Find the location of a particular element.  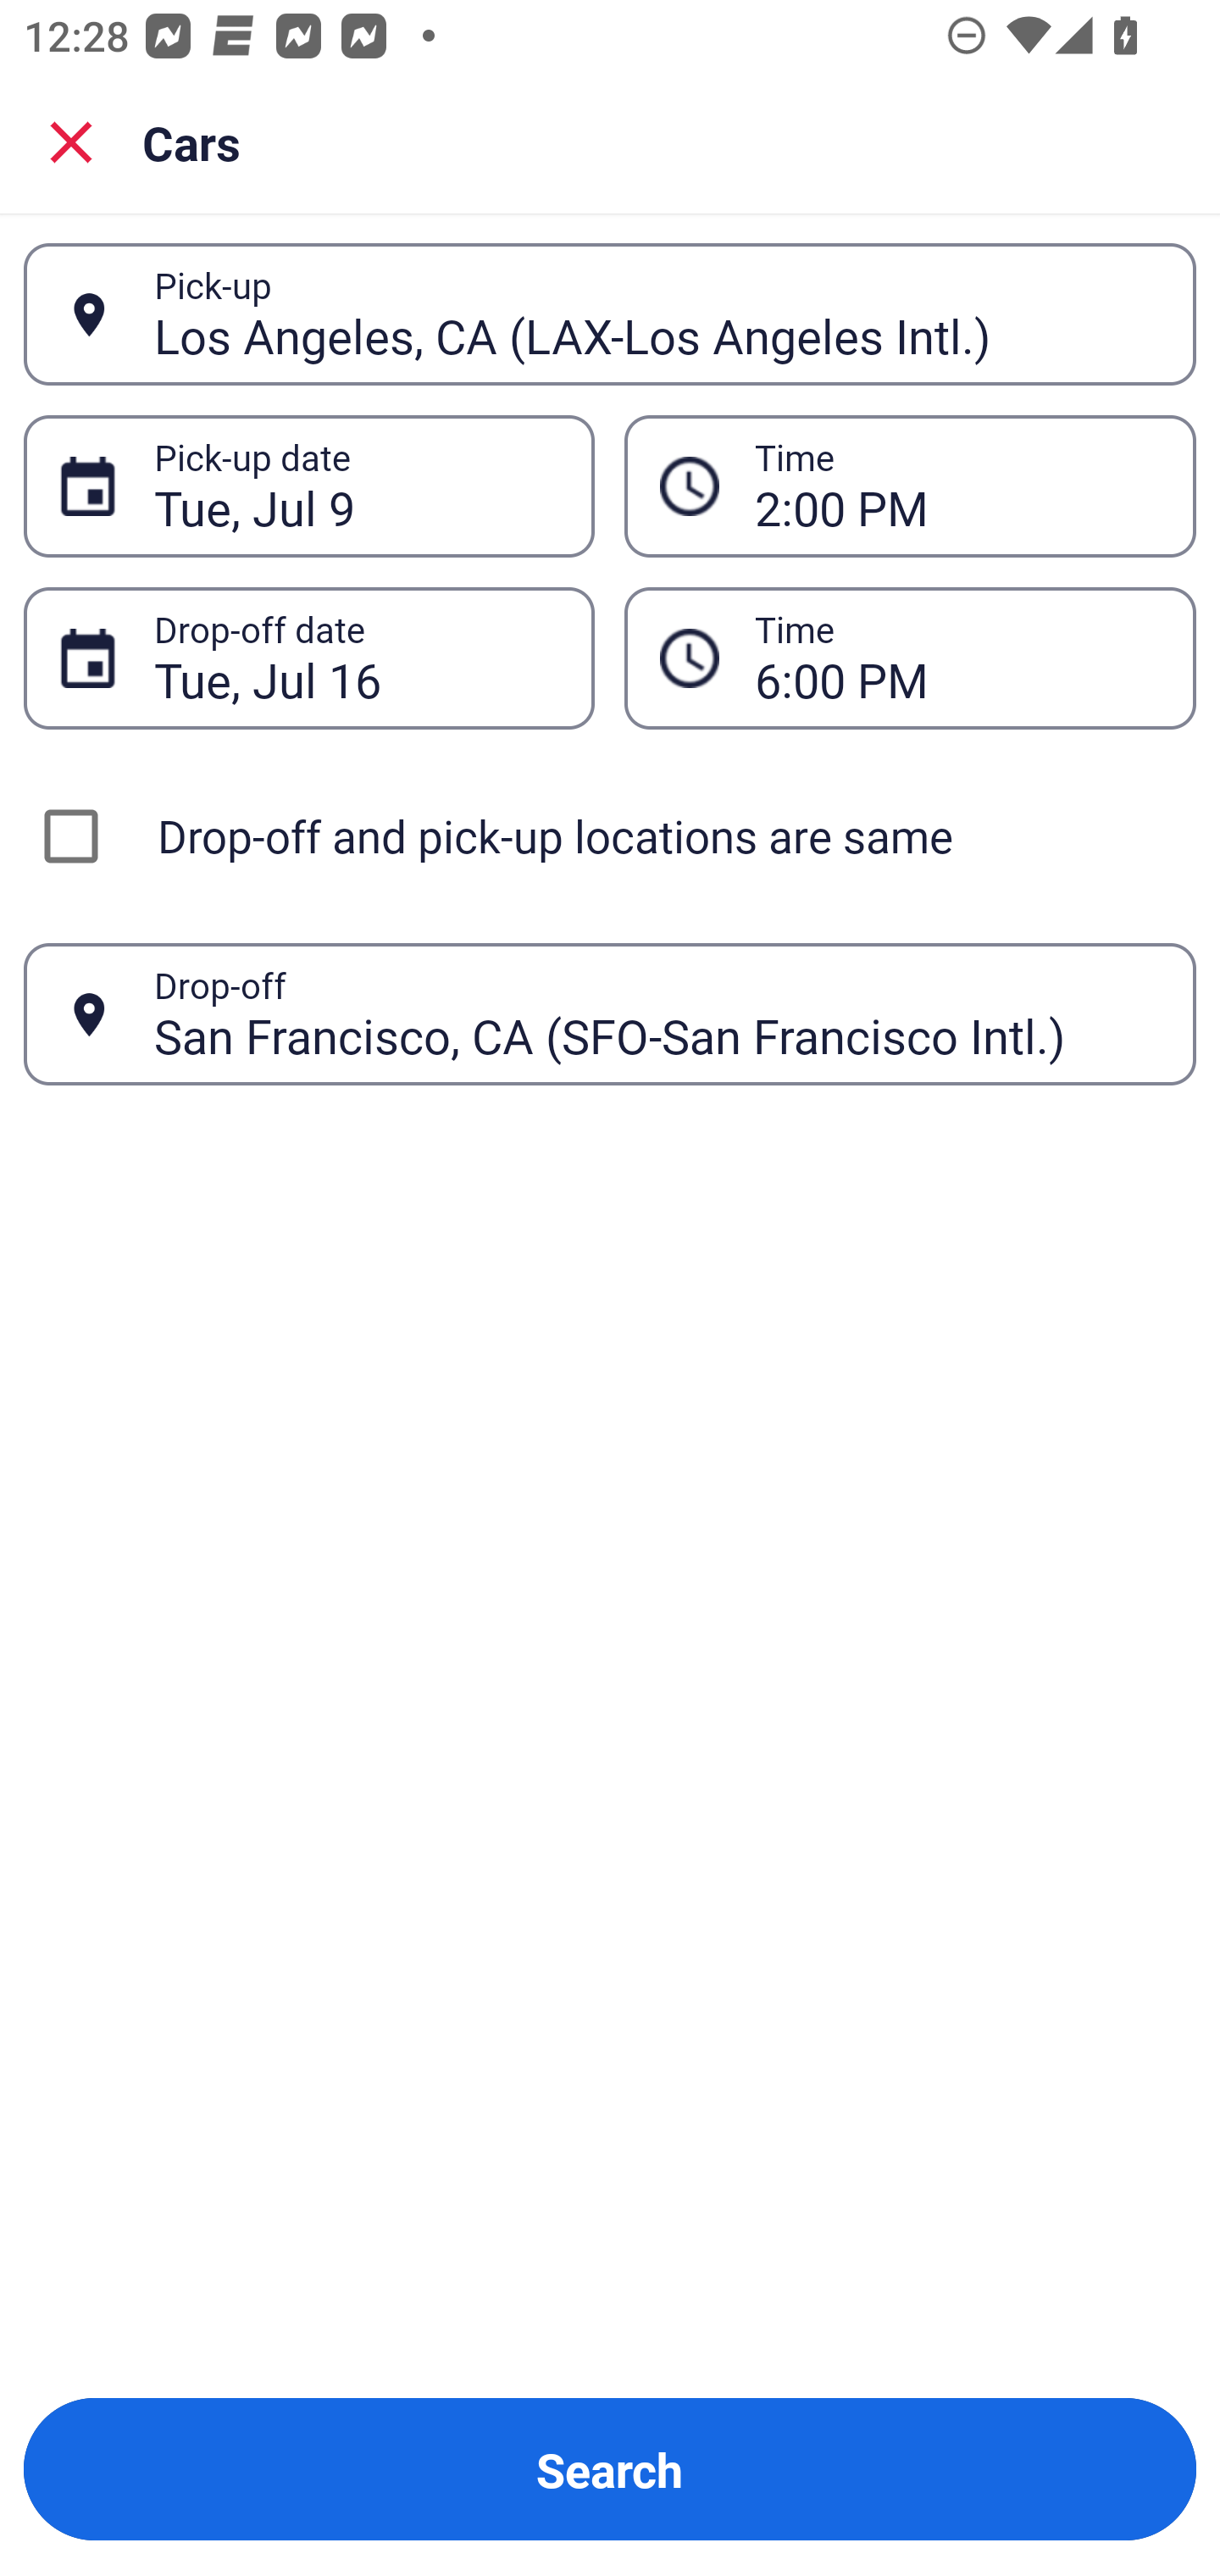

Close search screen is located at coordinates (71, 141).